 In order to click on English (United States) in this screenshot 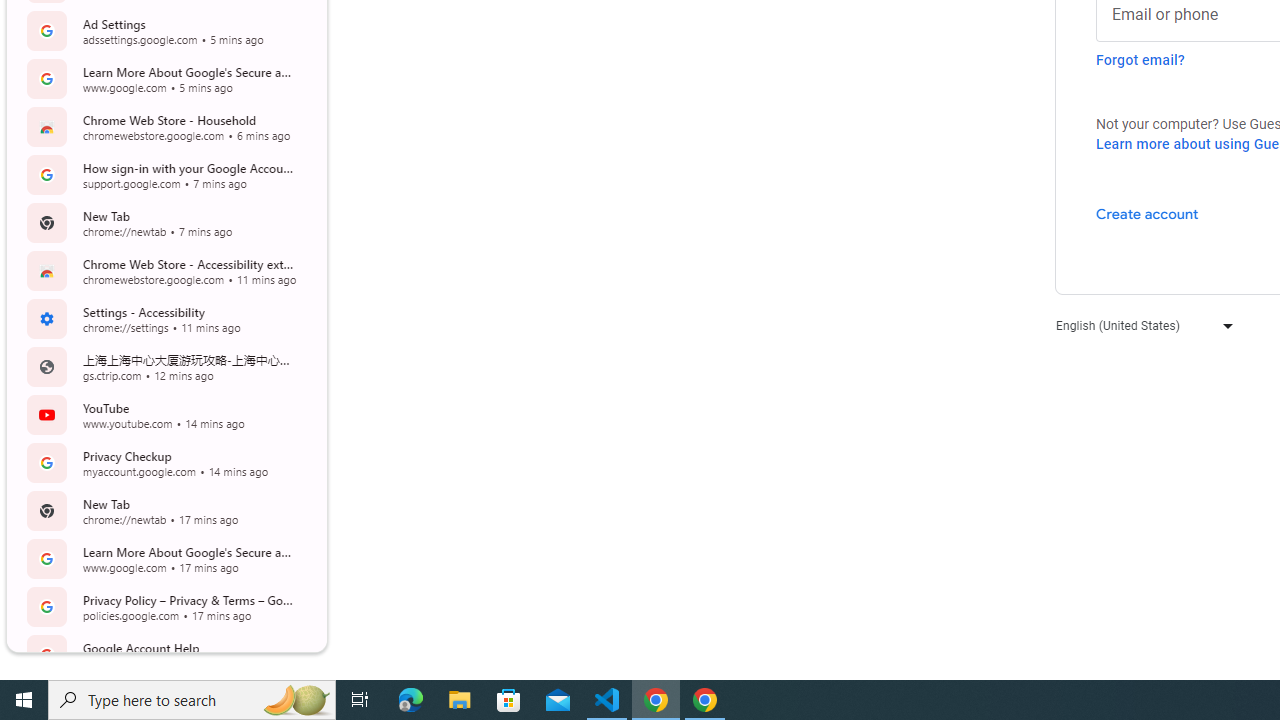, I will do `click(1140, 324)`.